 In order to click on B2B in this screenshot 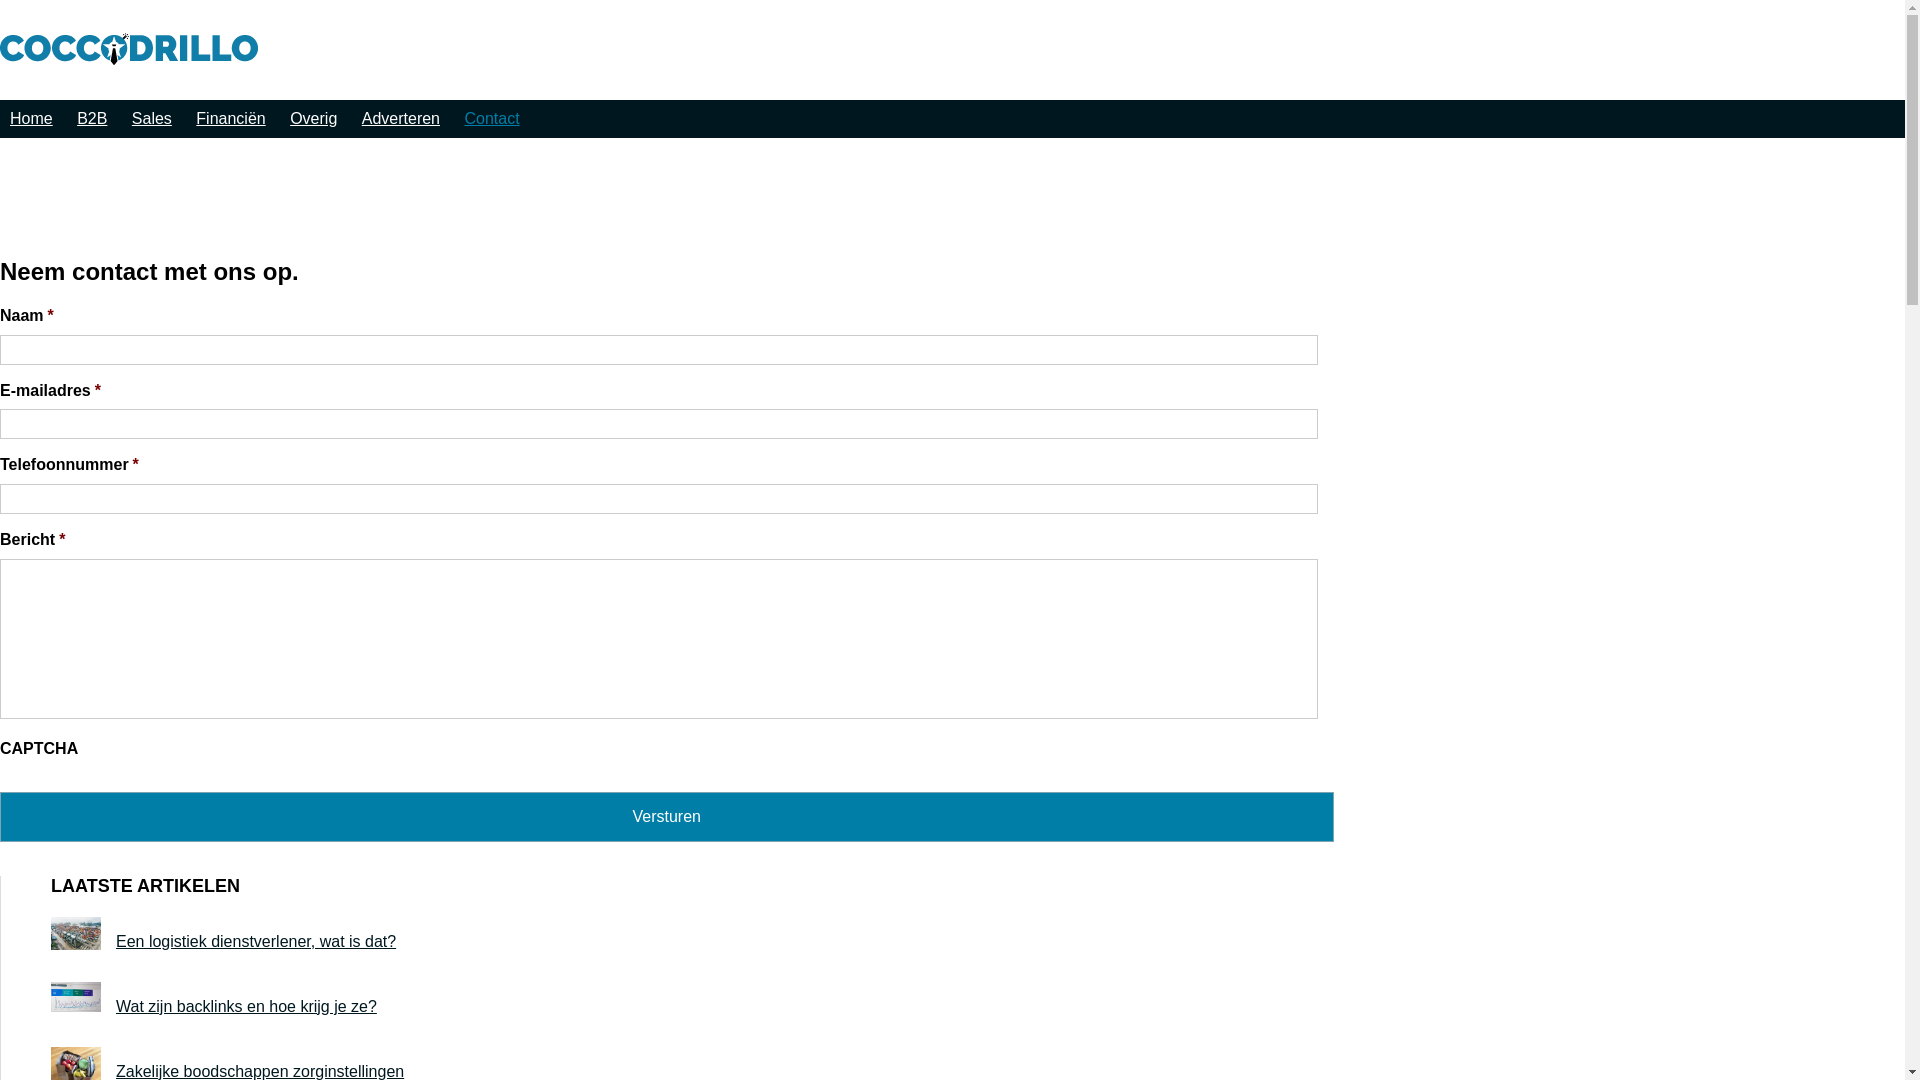, I will do `click(92, 118)`.